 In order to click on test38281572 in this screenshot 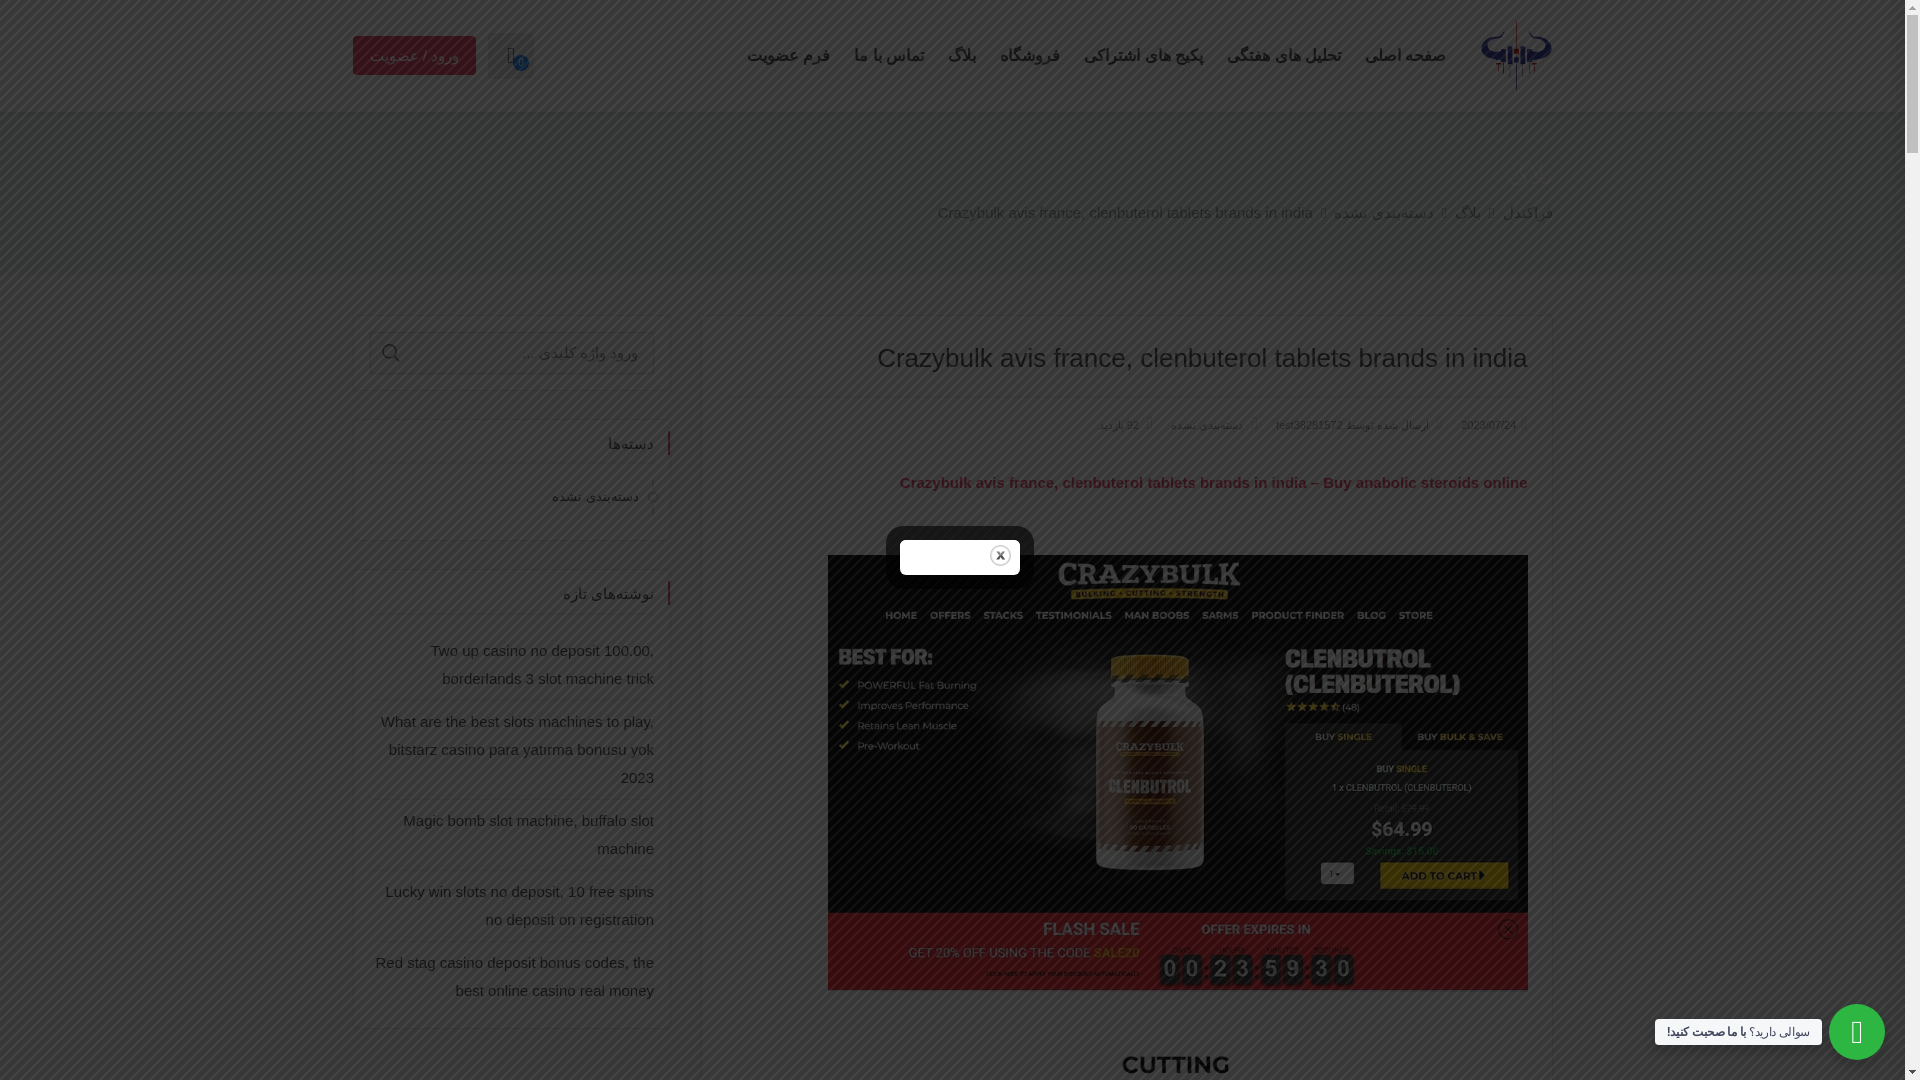, I will do `click(1309, 424)`.